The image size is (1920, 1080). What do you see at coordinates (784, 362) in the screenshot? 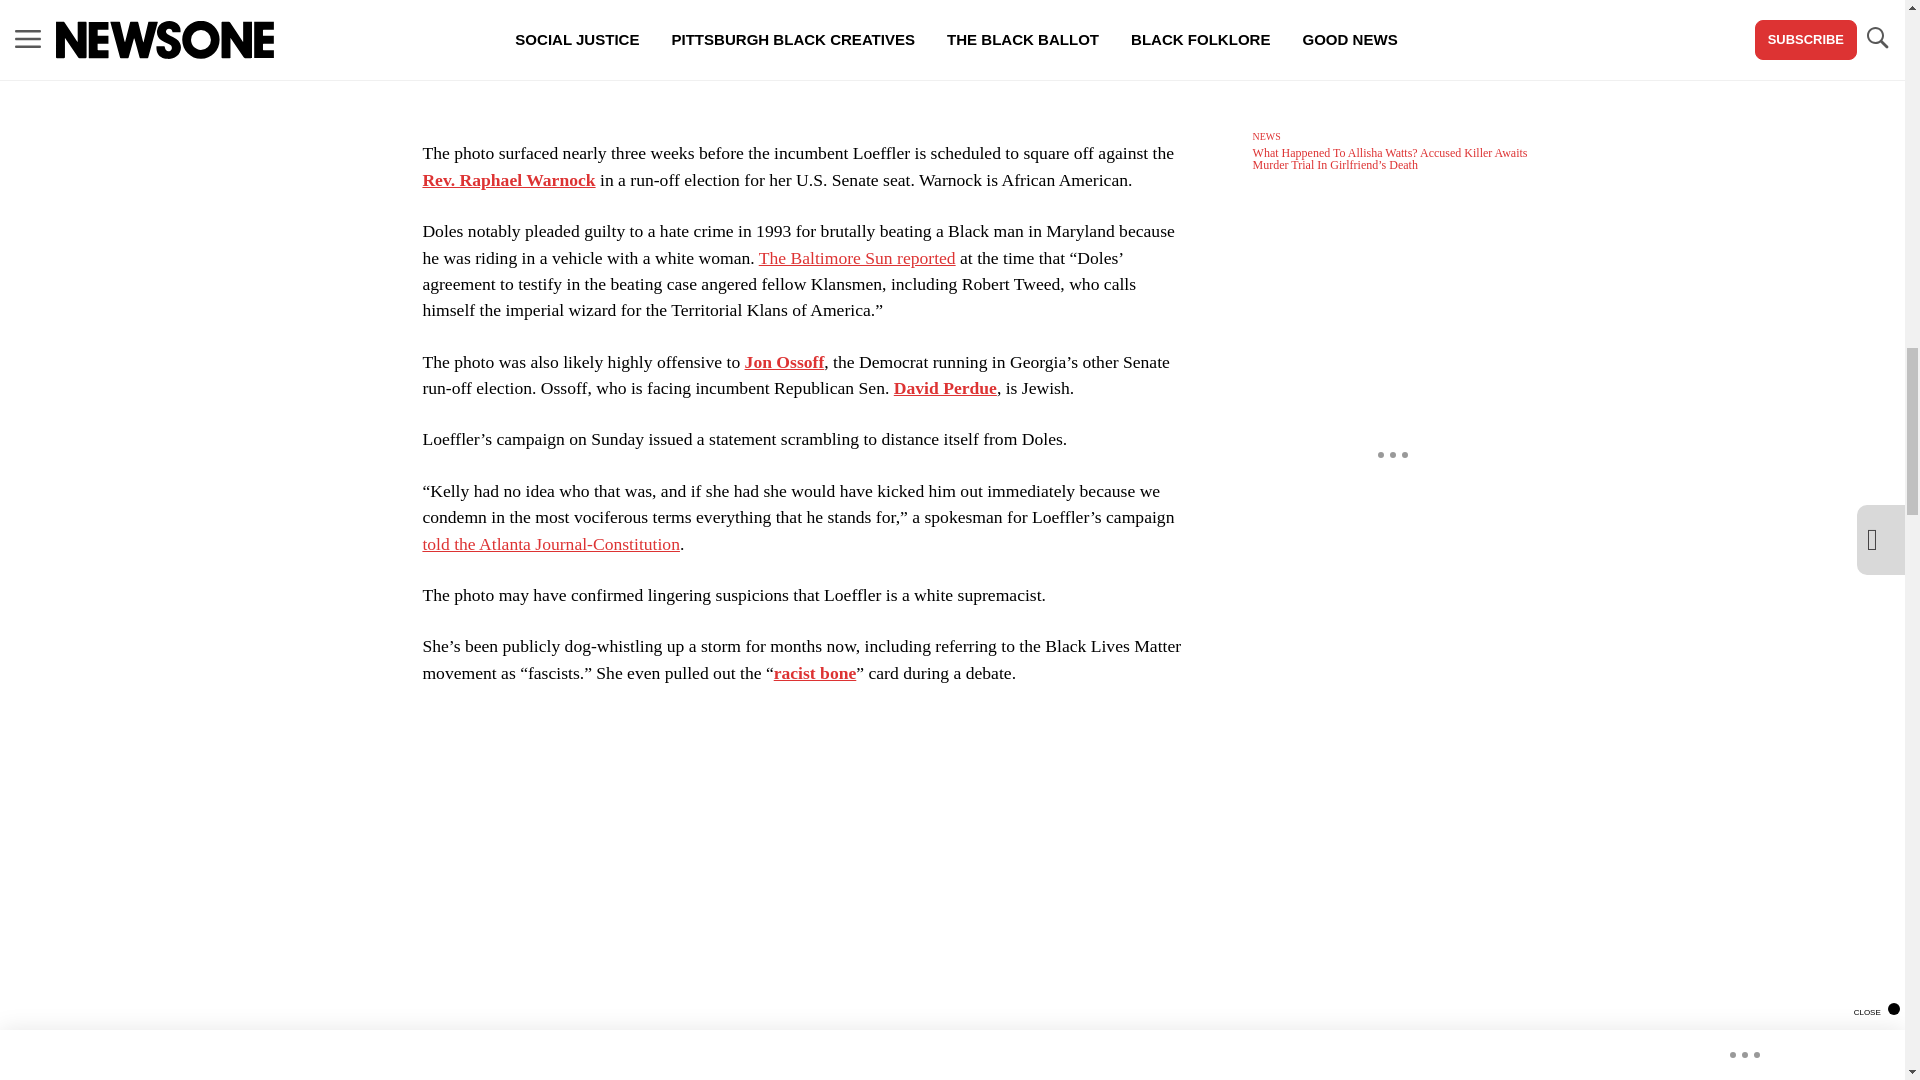
I see `Jon Ossoff` at bounding box center [784, 362].